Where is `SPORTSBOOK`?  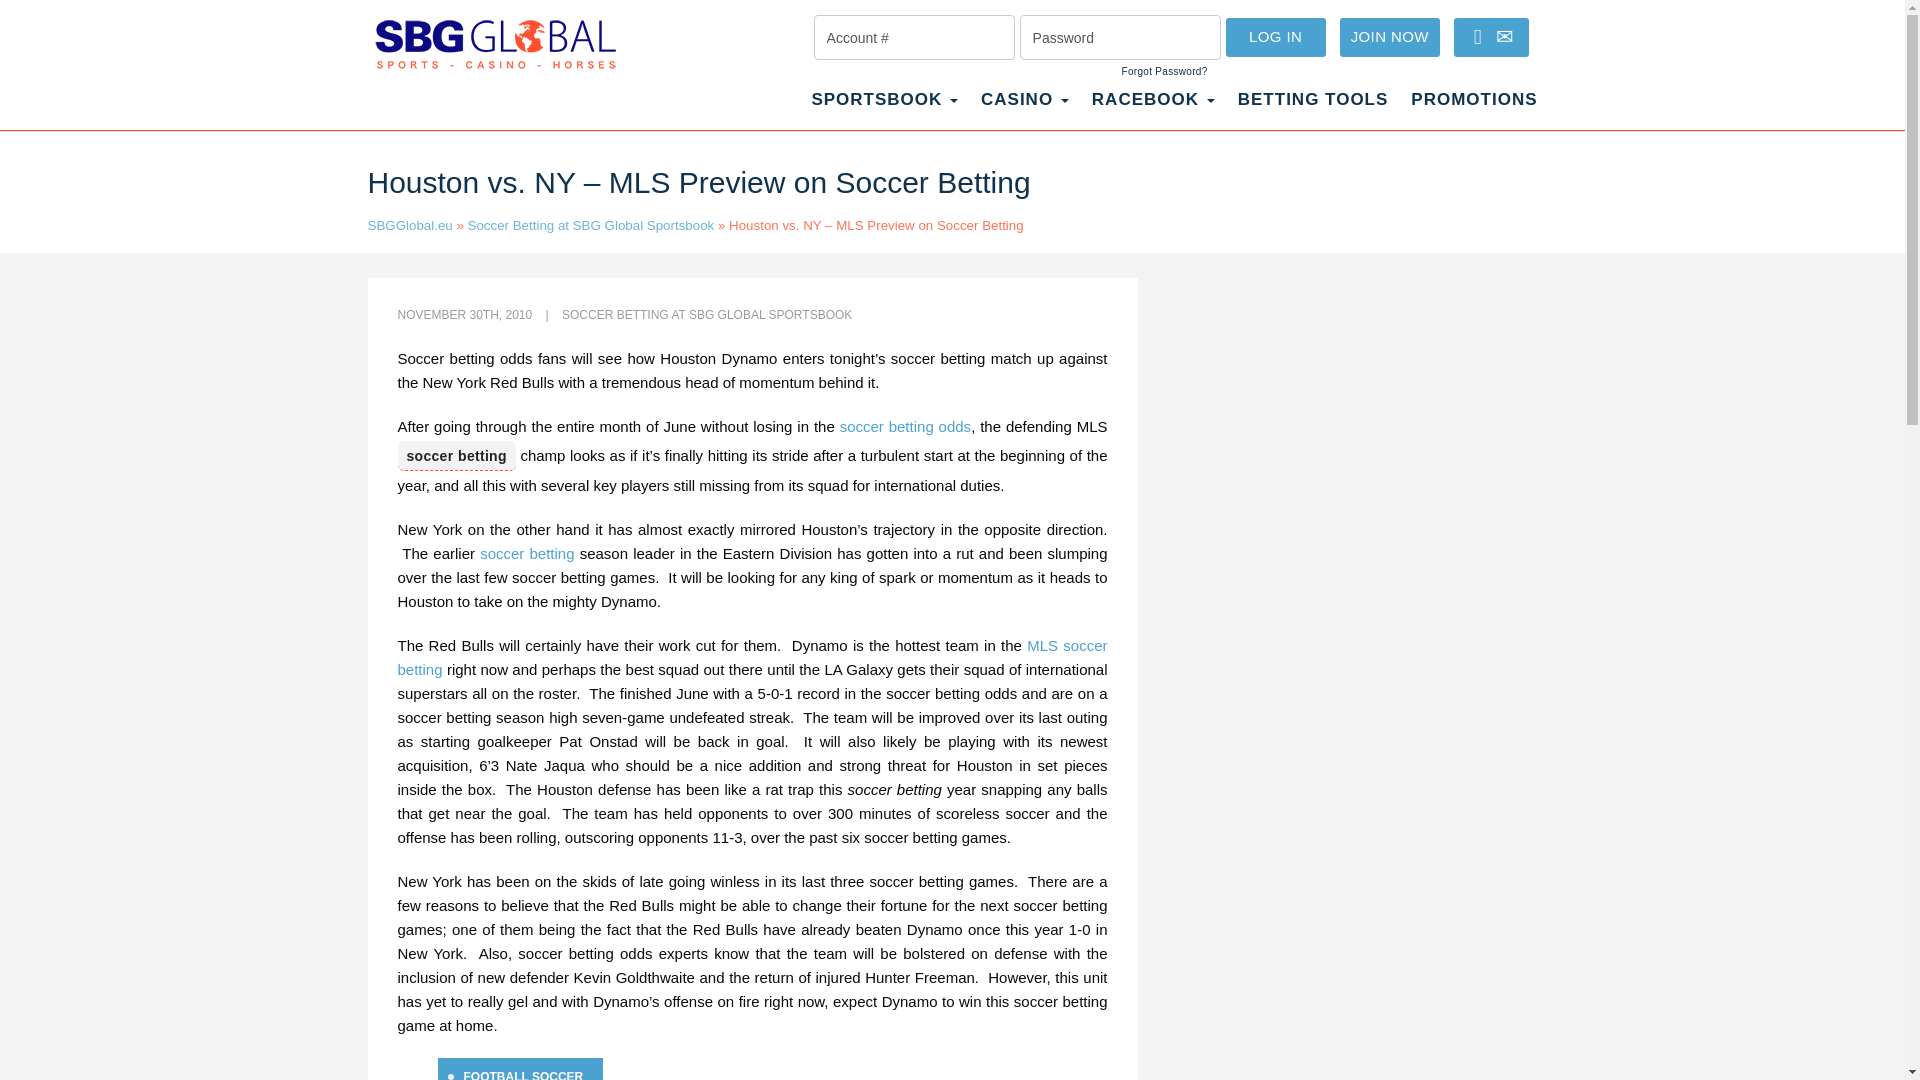 SPORTSBOOK is located at coordinates (884, 110).